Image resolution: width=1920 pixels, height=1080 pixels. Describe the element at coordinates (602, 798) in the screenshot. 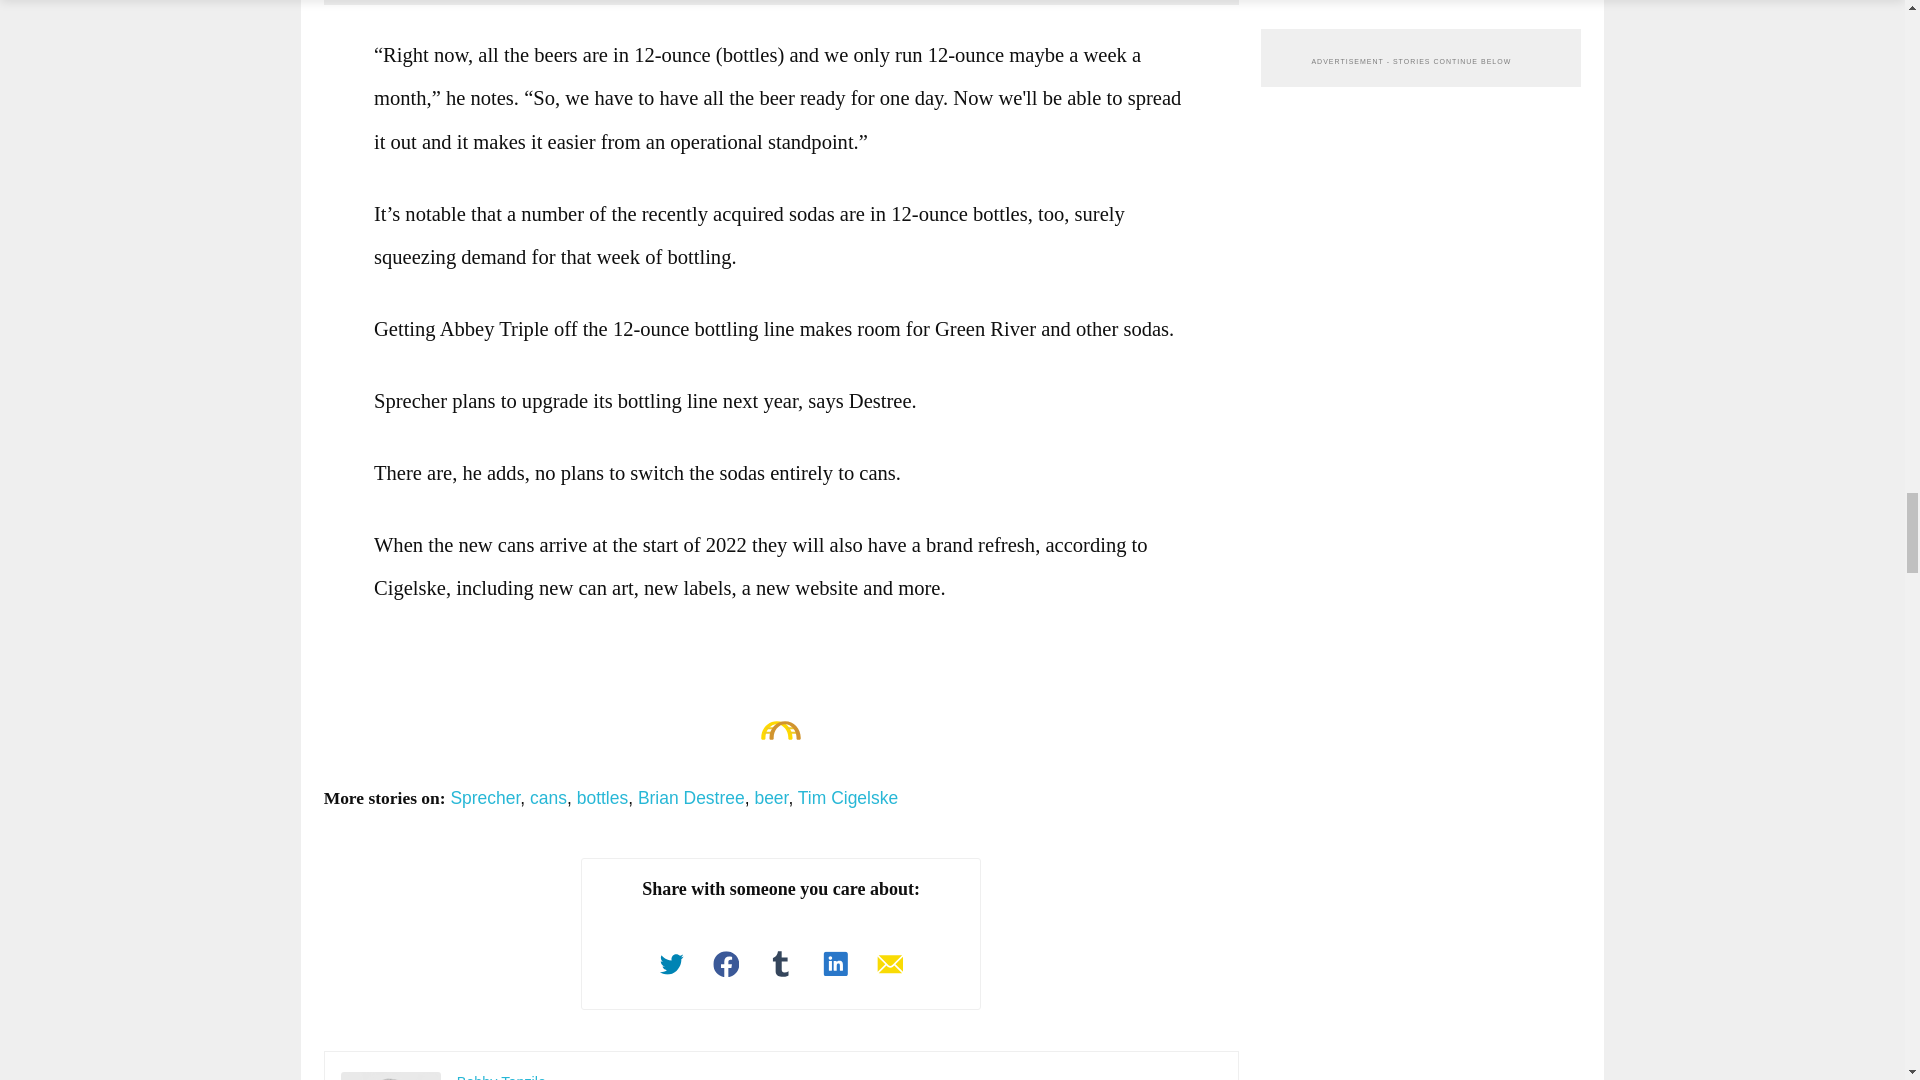

I see `bottles` at that location.